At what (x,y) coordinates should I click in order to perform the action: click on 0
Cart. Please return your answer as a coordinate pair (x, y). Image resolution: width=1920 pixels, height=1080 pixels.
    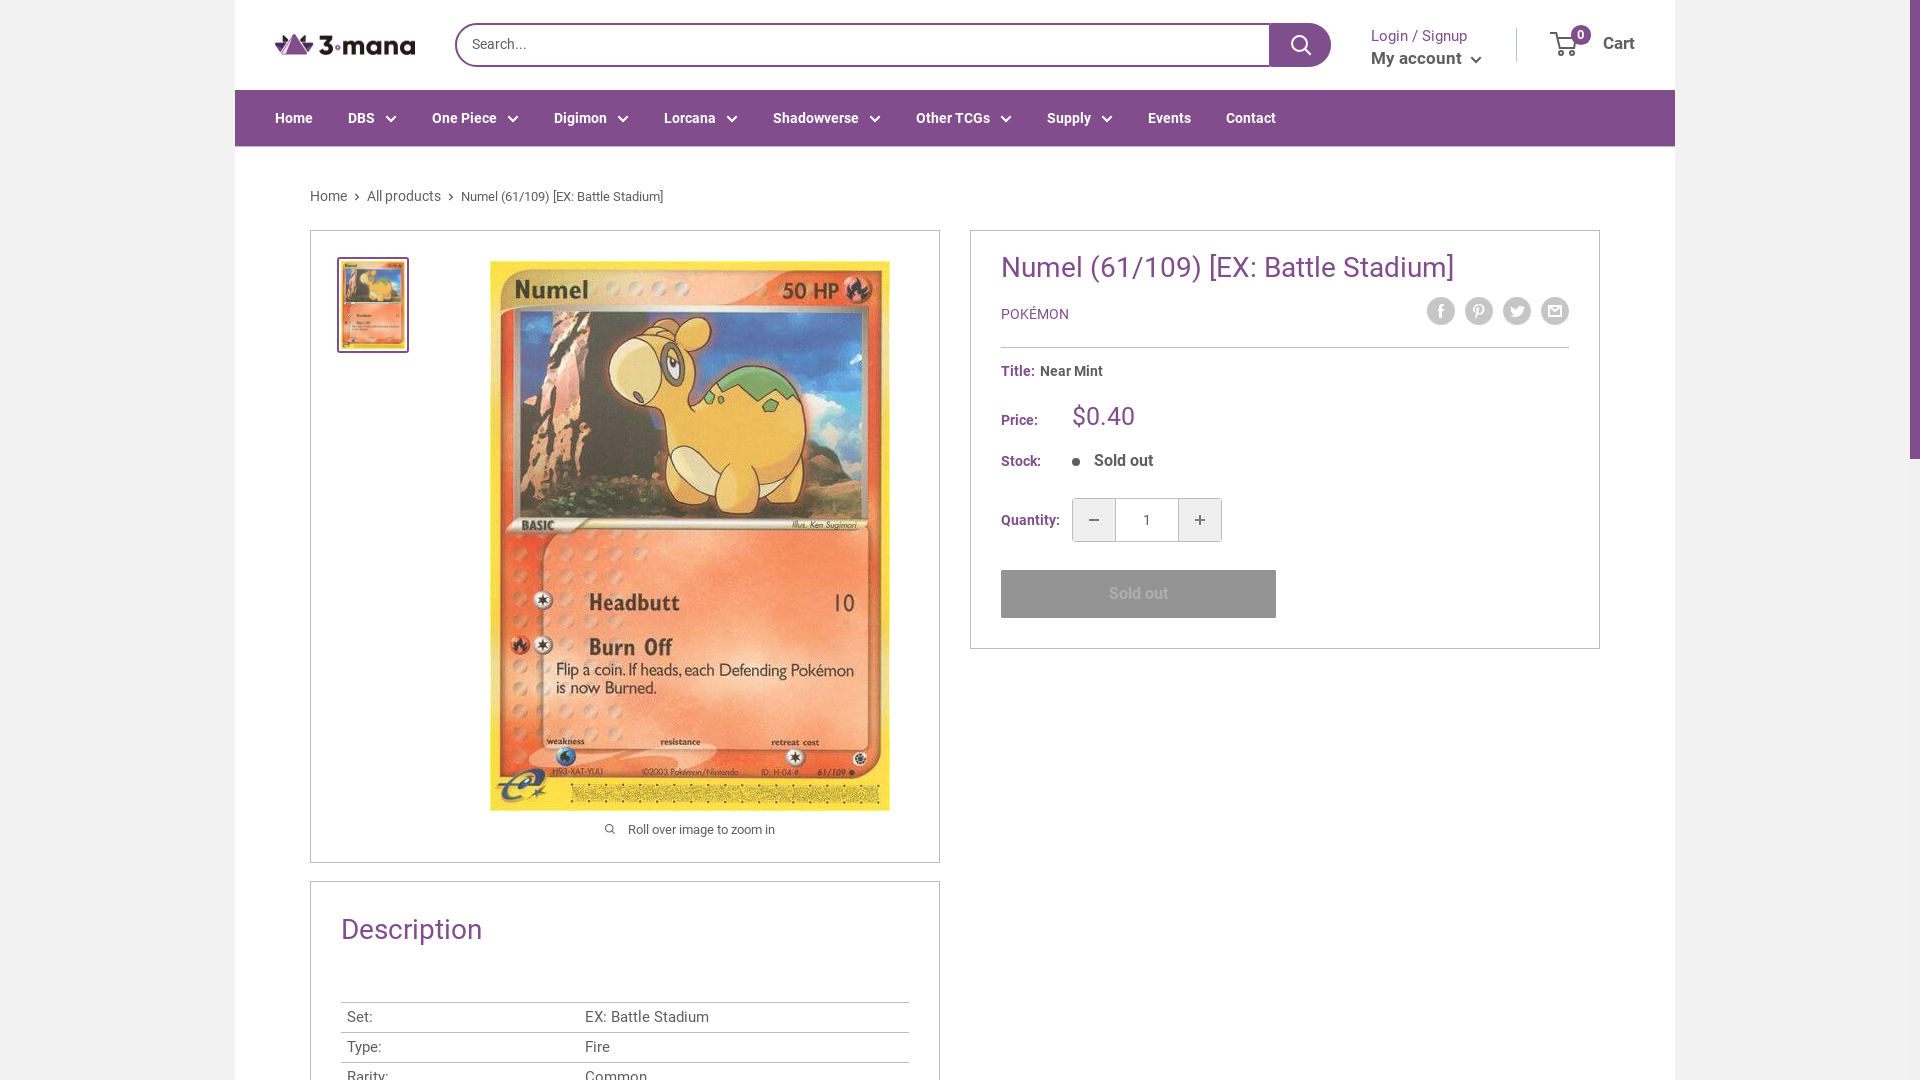
    Looking at the image, I should click on (1594, 44).